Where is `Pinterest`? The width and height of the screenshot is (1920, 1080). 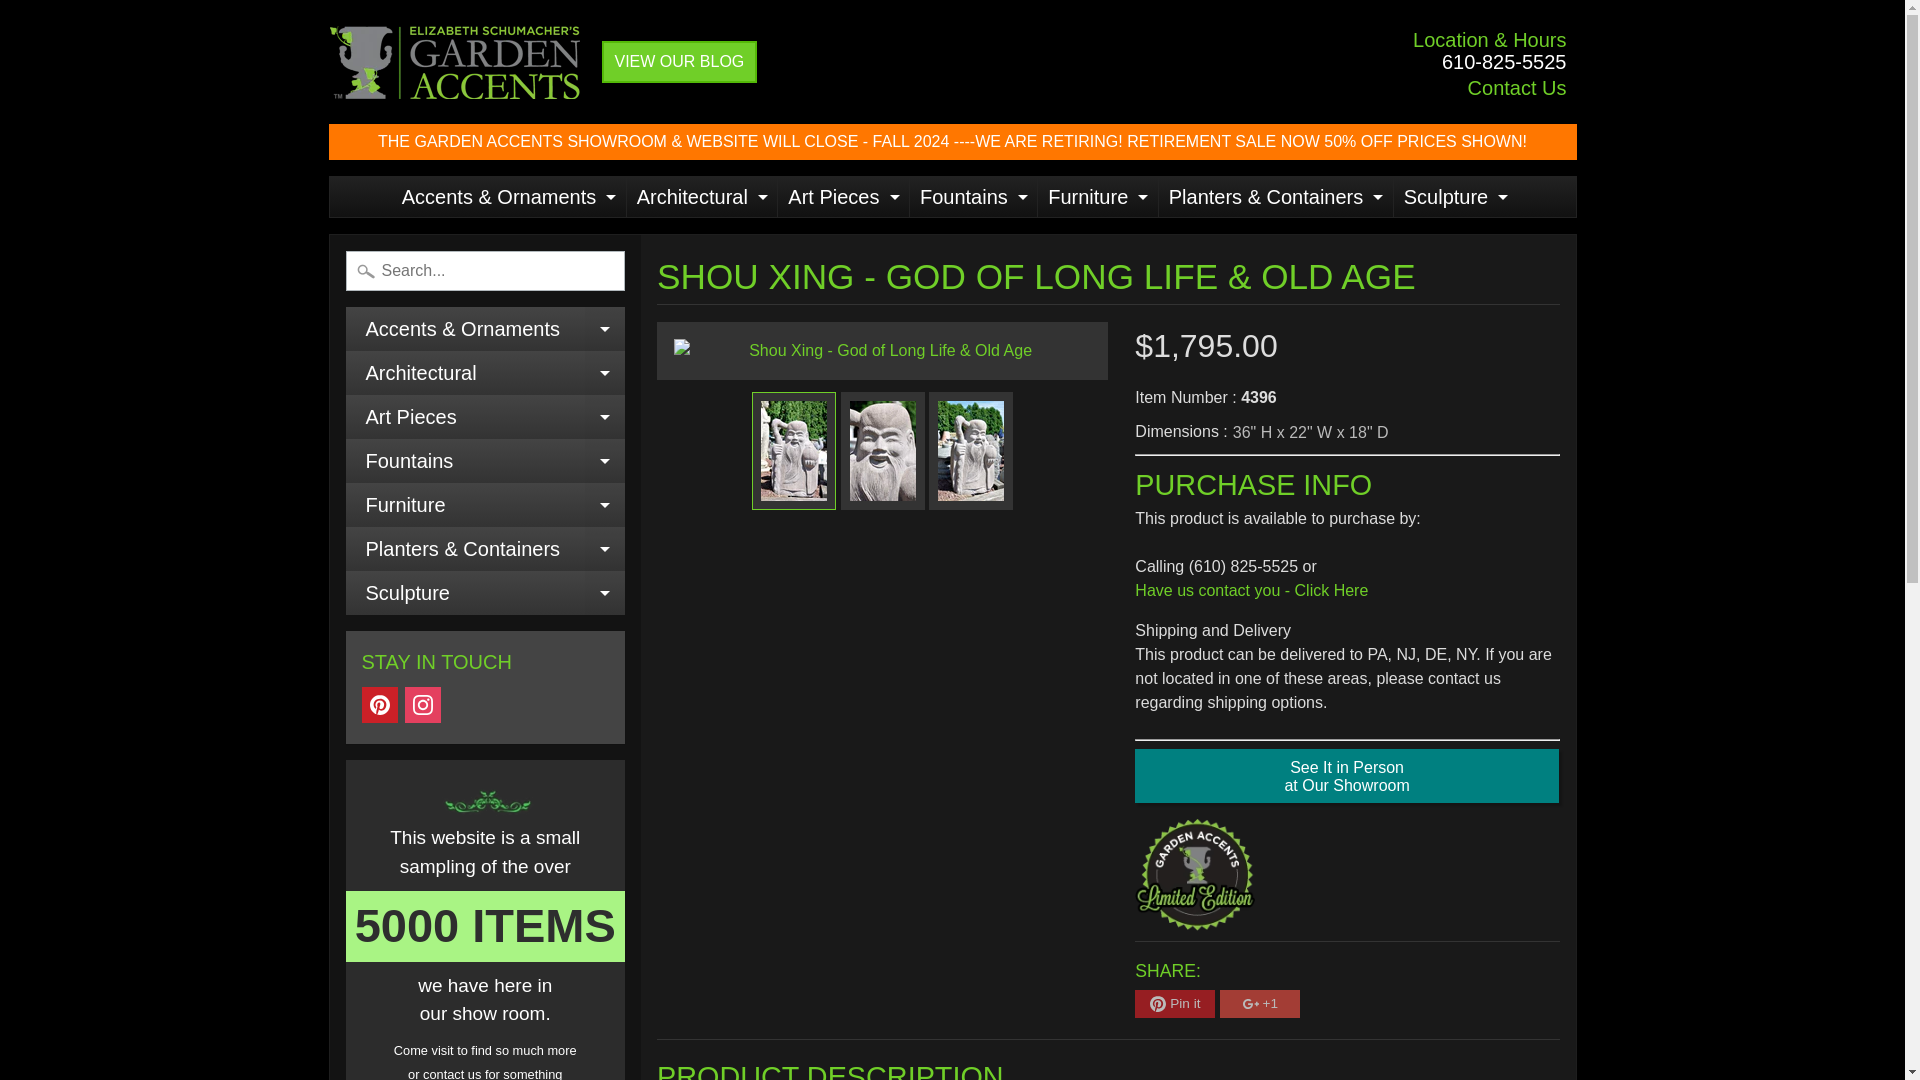 Pinterest is located at coordinates (1174, 1004).